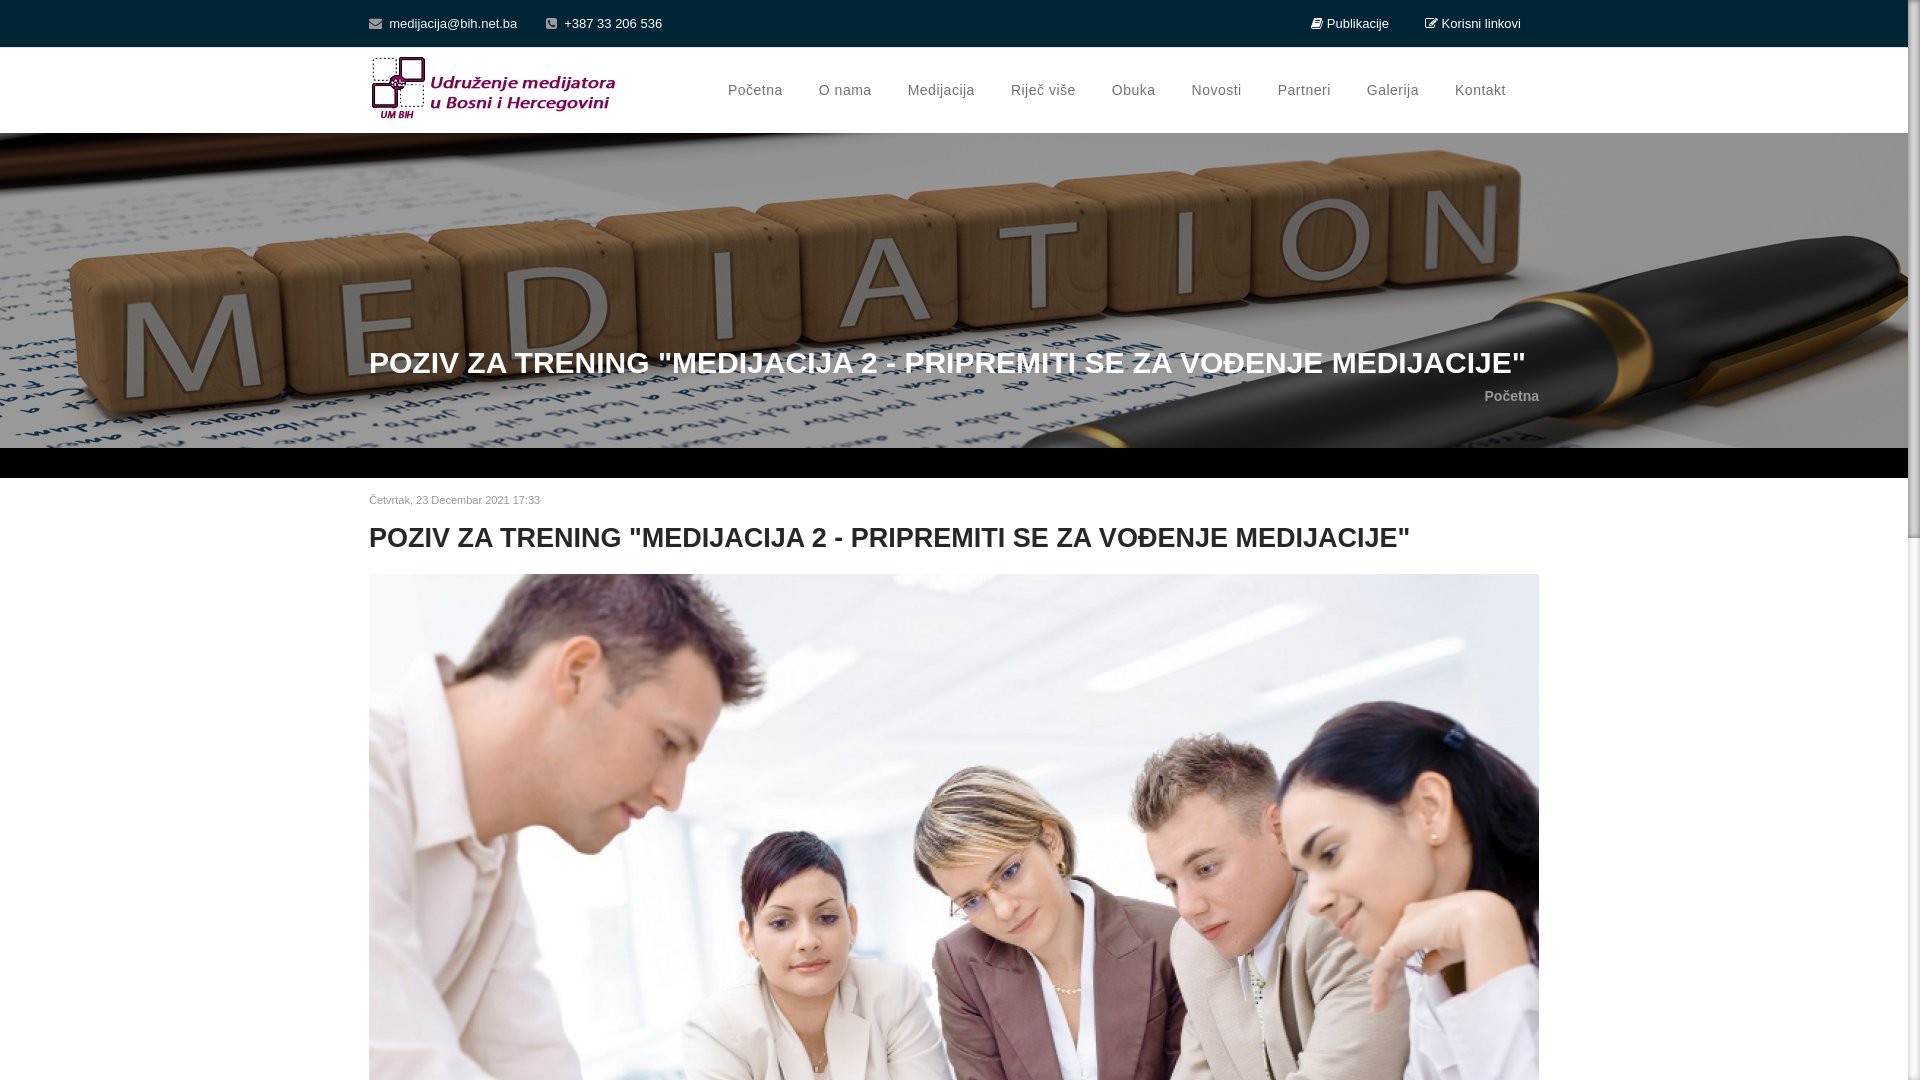 Image resolution: width=1920 pixels, height=1080 pixels. I want to click on Partneri, so click(1304, 90).